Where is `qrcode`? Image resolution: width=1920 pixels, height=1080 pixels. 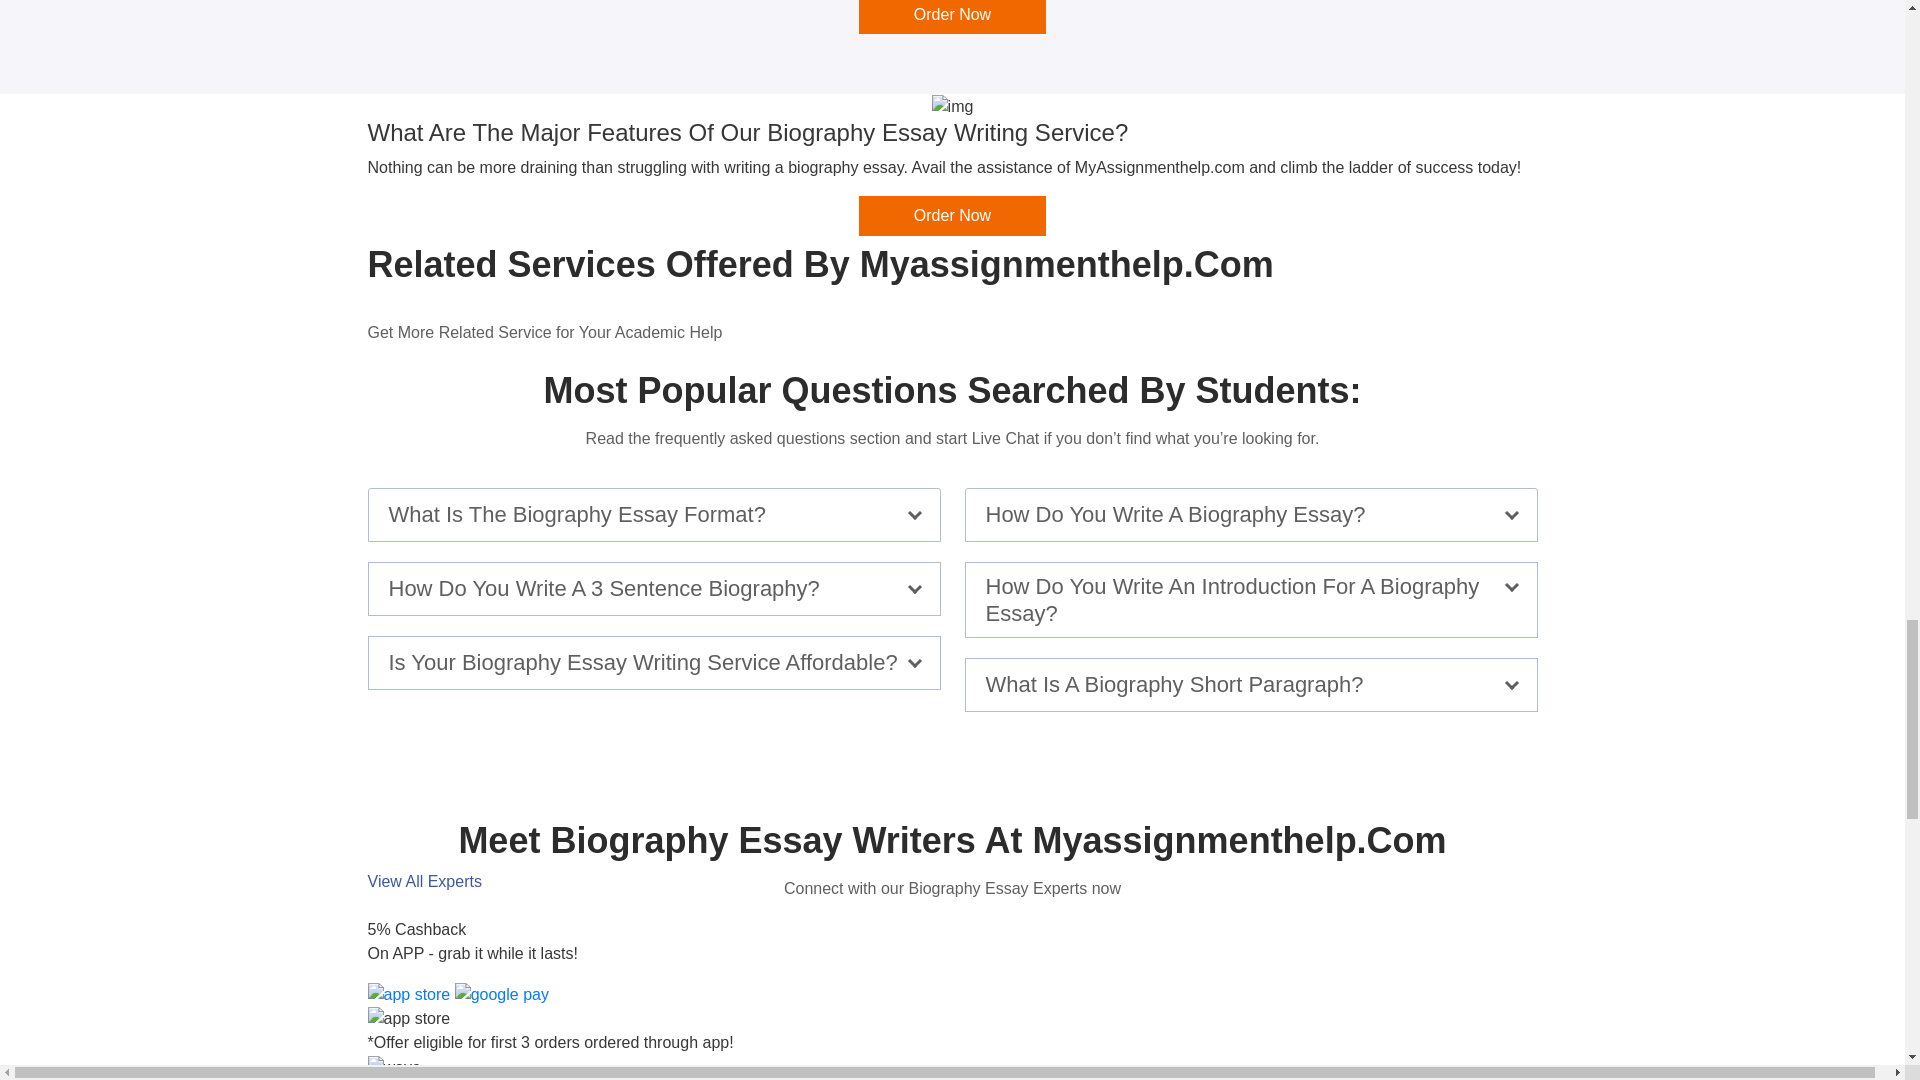 qrcode is located at coordinates (410, 1018).